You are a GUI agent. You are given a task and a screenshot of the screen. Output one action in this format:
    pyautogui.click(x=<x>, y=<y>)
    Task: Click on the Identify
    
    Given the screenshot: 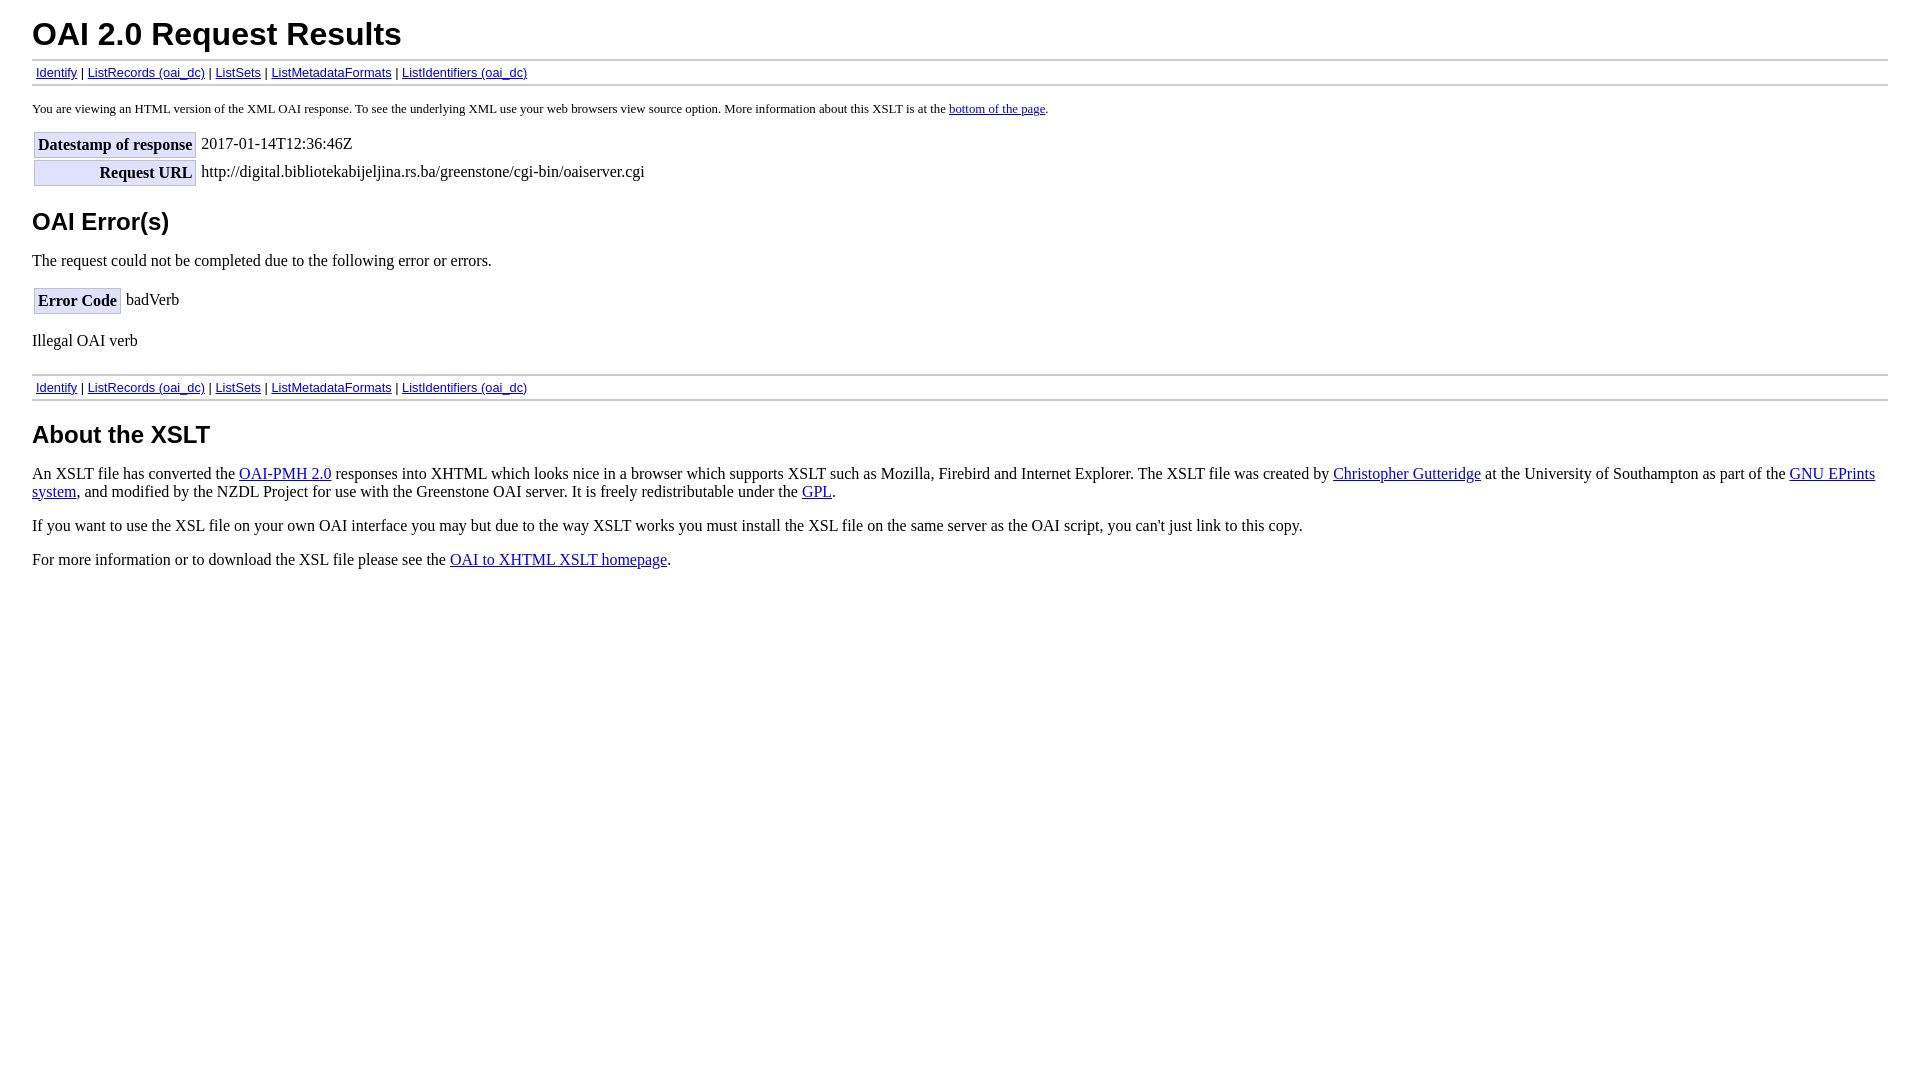 What is the action you would take?
    pyautogui.click(x=56, y=72)
    